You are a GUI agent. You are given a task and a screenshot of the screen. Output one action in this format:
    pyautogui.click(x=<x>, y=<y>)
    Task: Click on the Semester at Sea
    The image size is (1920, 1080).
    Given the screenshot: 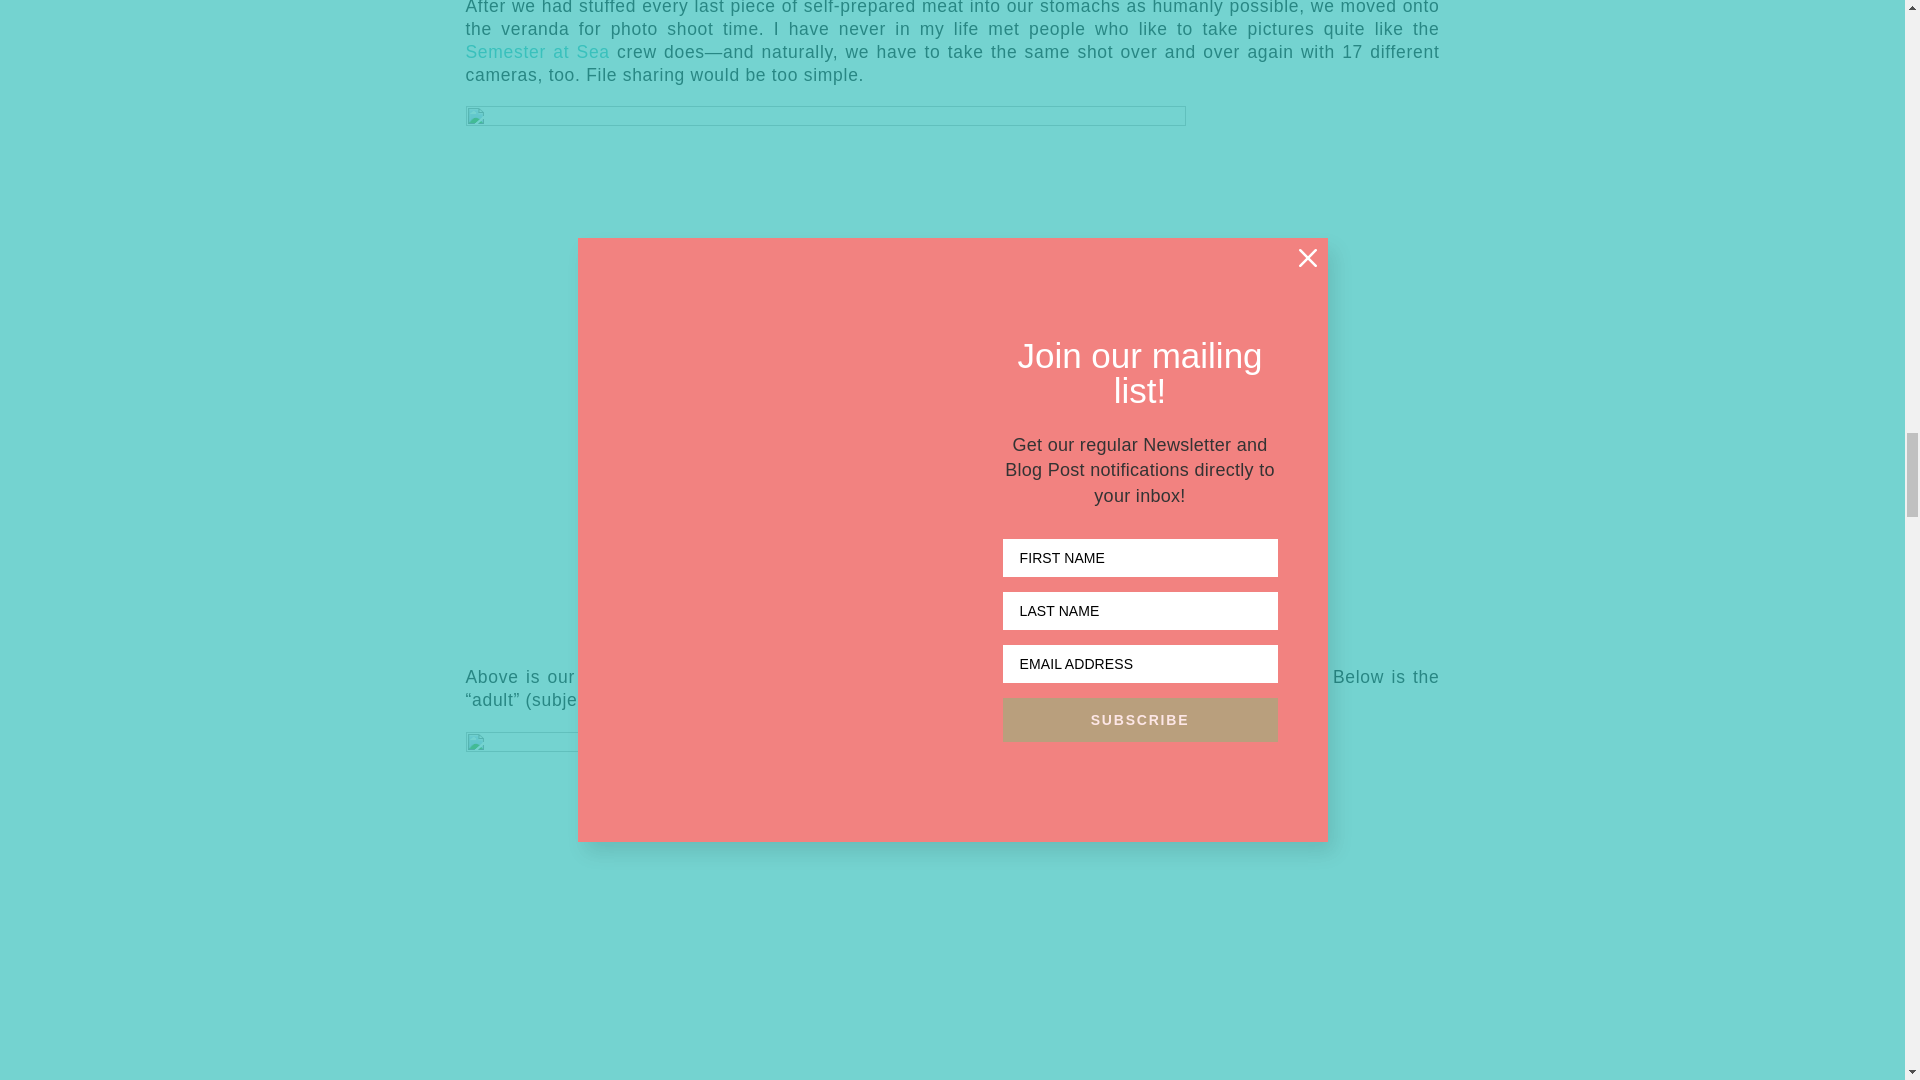 What is the action you would take?
    pyautogui.click(x=538, y=52)
    